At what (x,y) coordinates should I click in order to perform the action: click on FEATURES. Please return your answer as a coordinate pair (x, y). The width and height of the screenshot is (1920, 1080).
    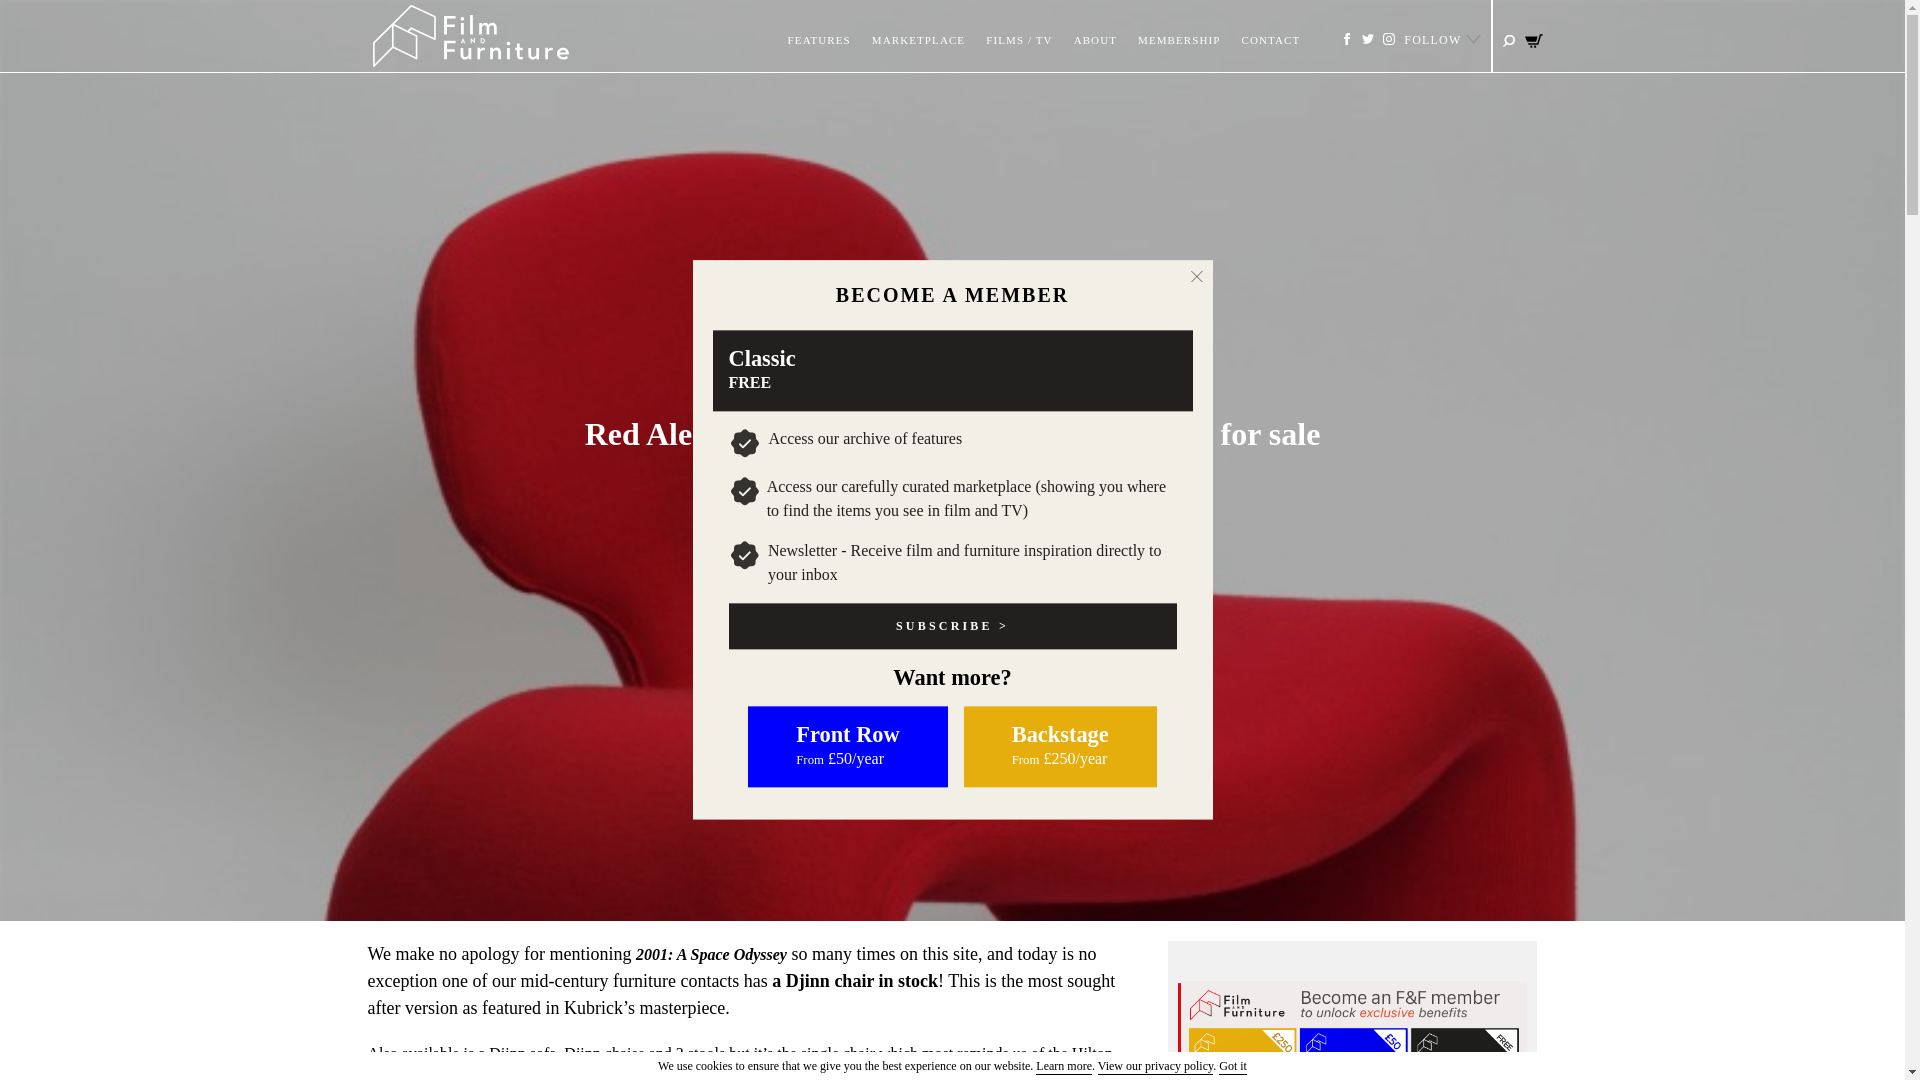
    Looking at the image, I should click on (818, 40).